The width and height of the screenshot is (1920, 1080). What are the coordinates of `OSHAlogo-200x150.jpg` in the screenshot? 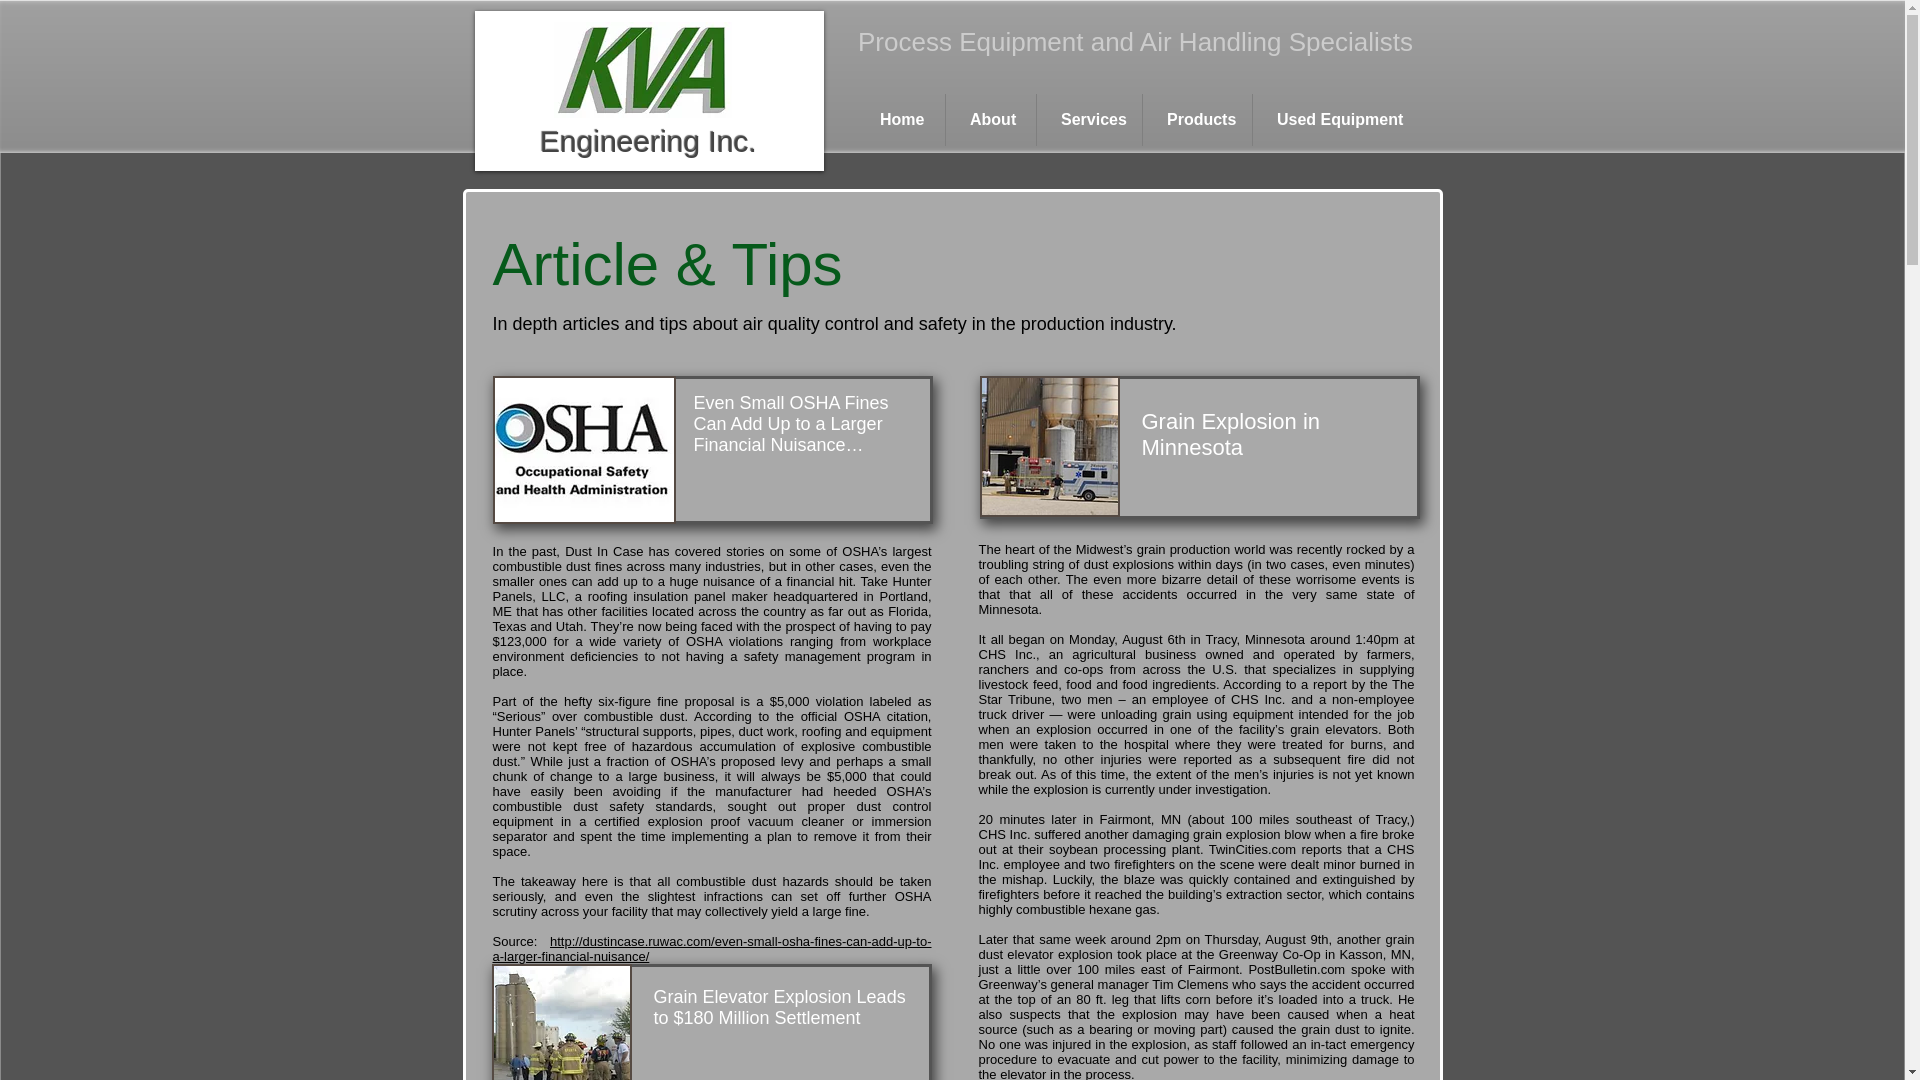 It's located at (583, 449).